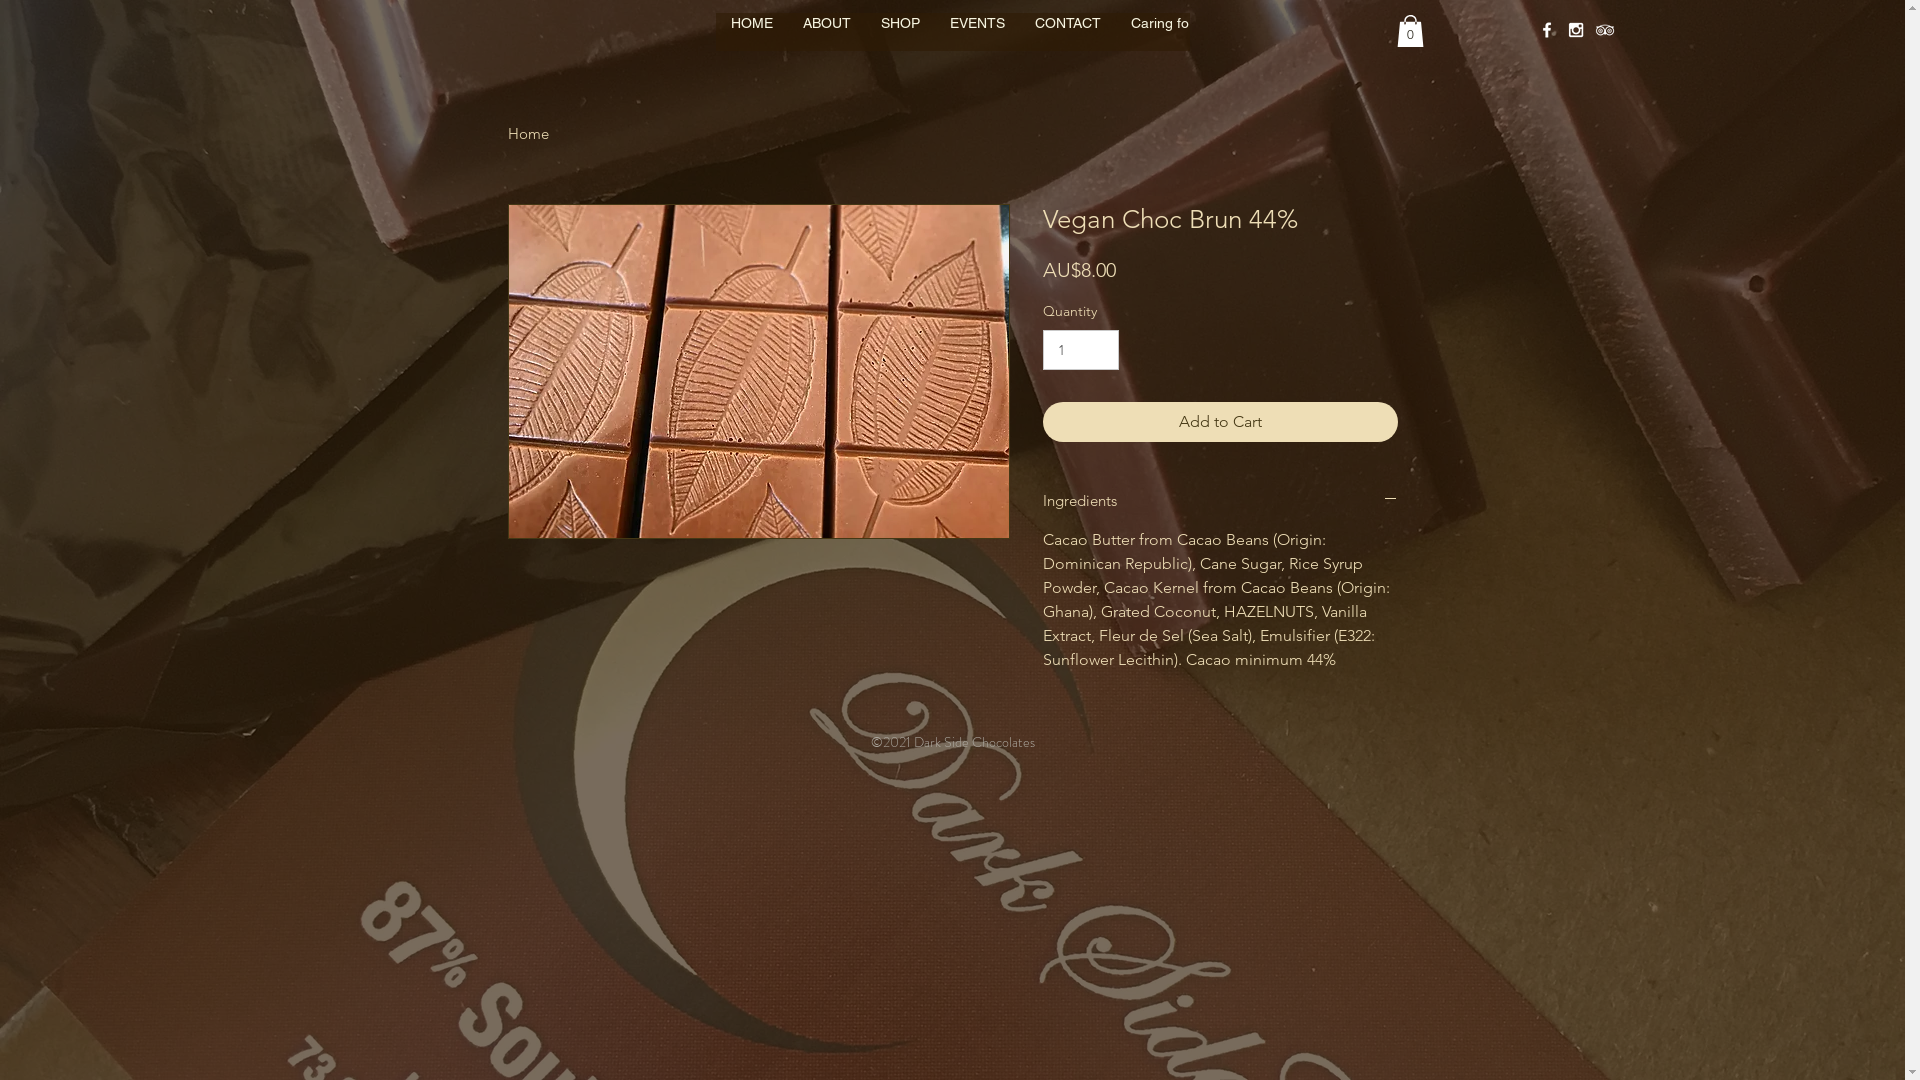 Image resolution: width=1920 pixels, height=1080 pixels. I want to click on CONTACT, so click(1068, 38).